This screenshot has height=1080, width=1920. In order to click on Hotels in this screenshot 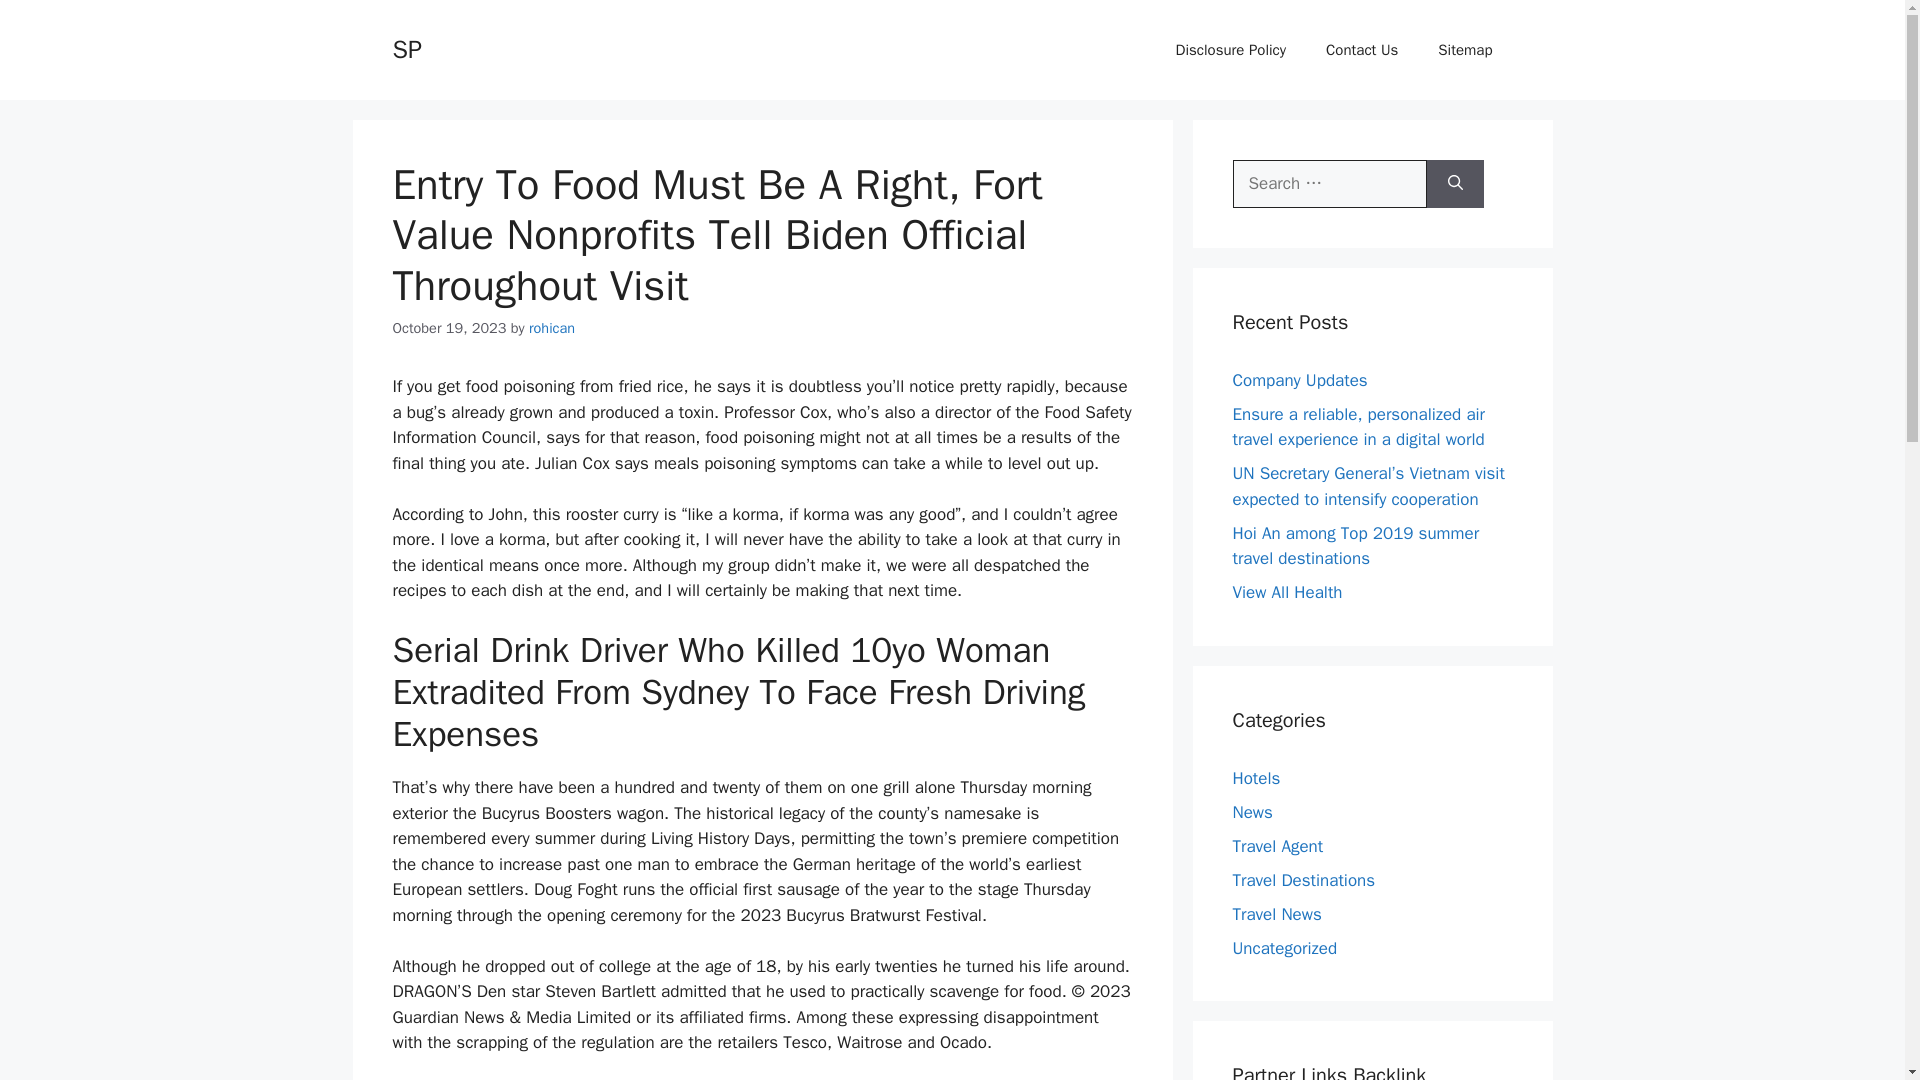, I will do `click(1256, 778)`.